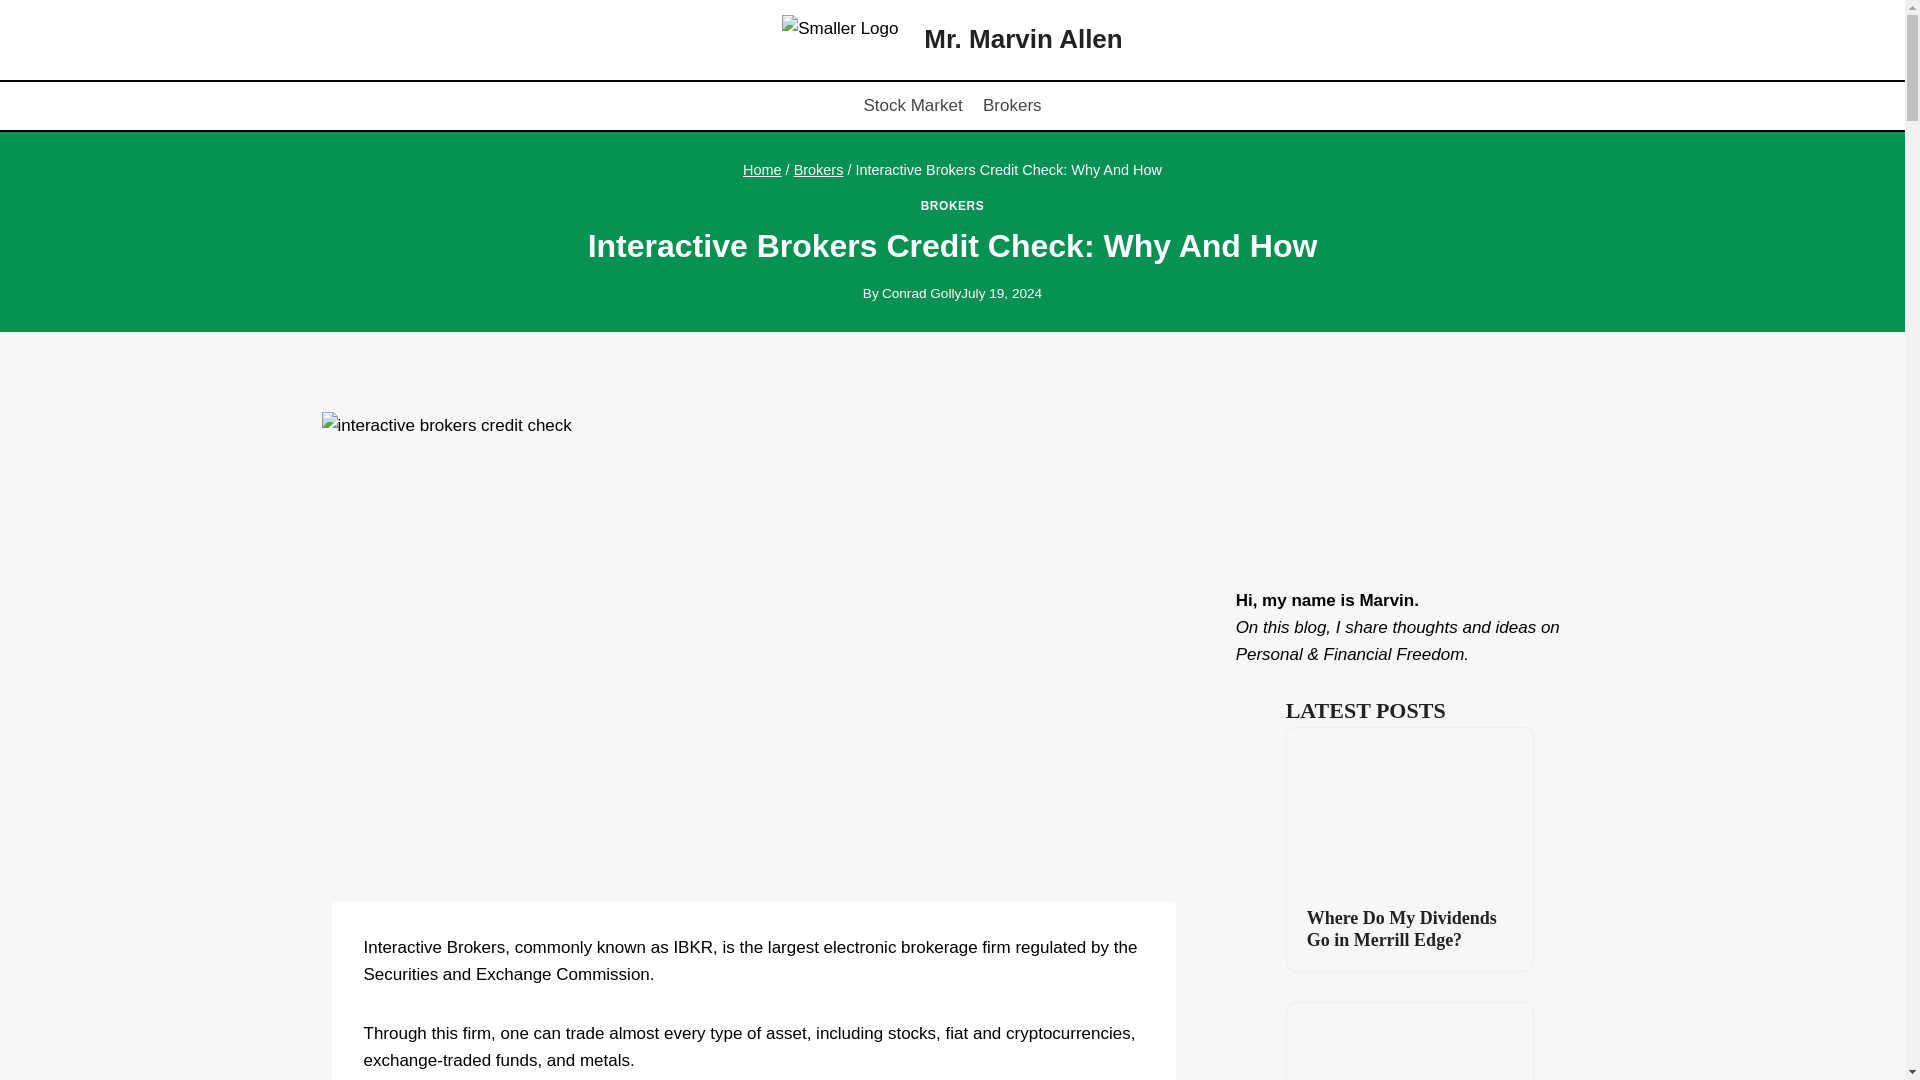  What do you see at coordinates (1409, 810) in the screenshot?
I see `Where Do My Dividends Go in Merrill Edge? 9` at bounding box center [1409, 810].